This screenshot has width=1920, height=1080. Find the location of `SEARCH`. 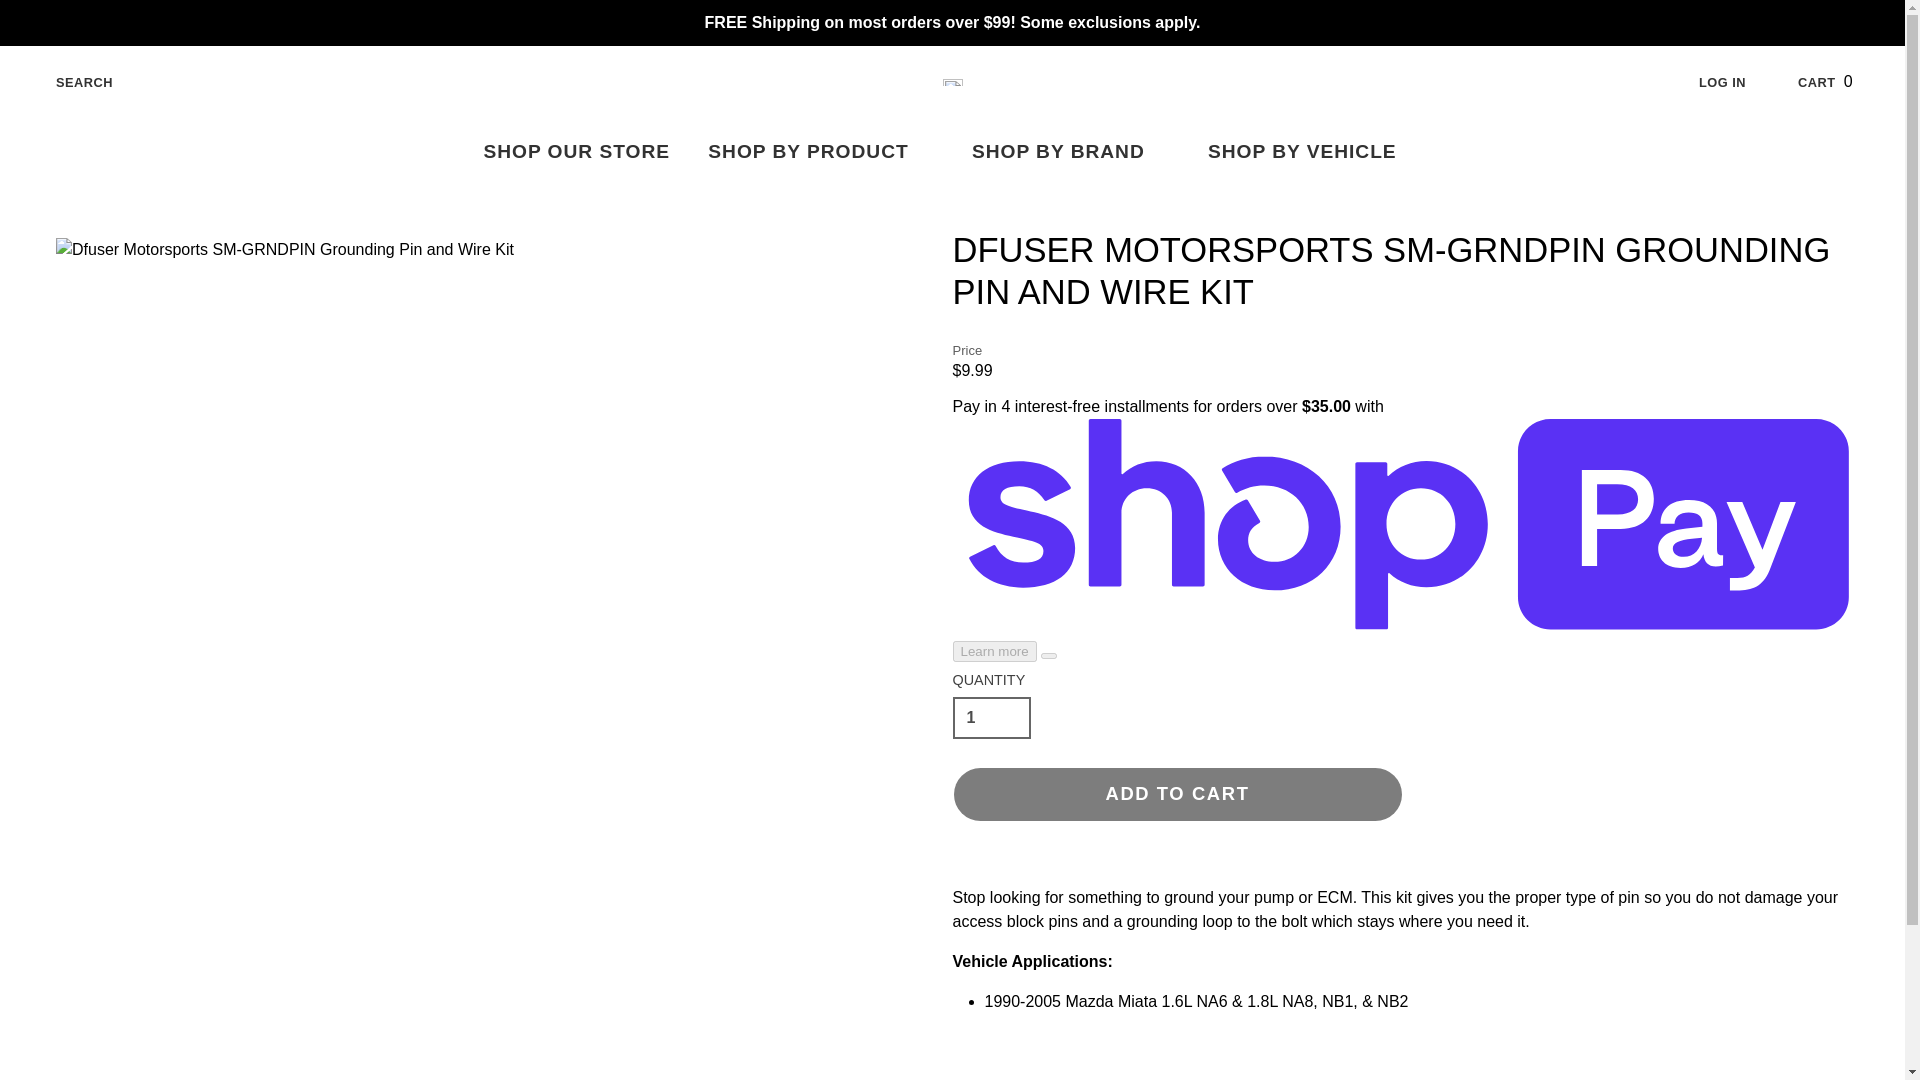

SEARCH is located at coordinates (820, 152).